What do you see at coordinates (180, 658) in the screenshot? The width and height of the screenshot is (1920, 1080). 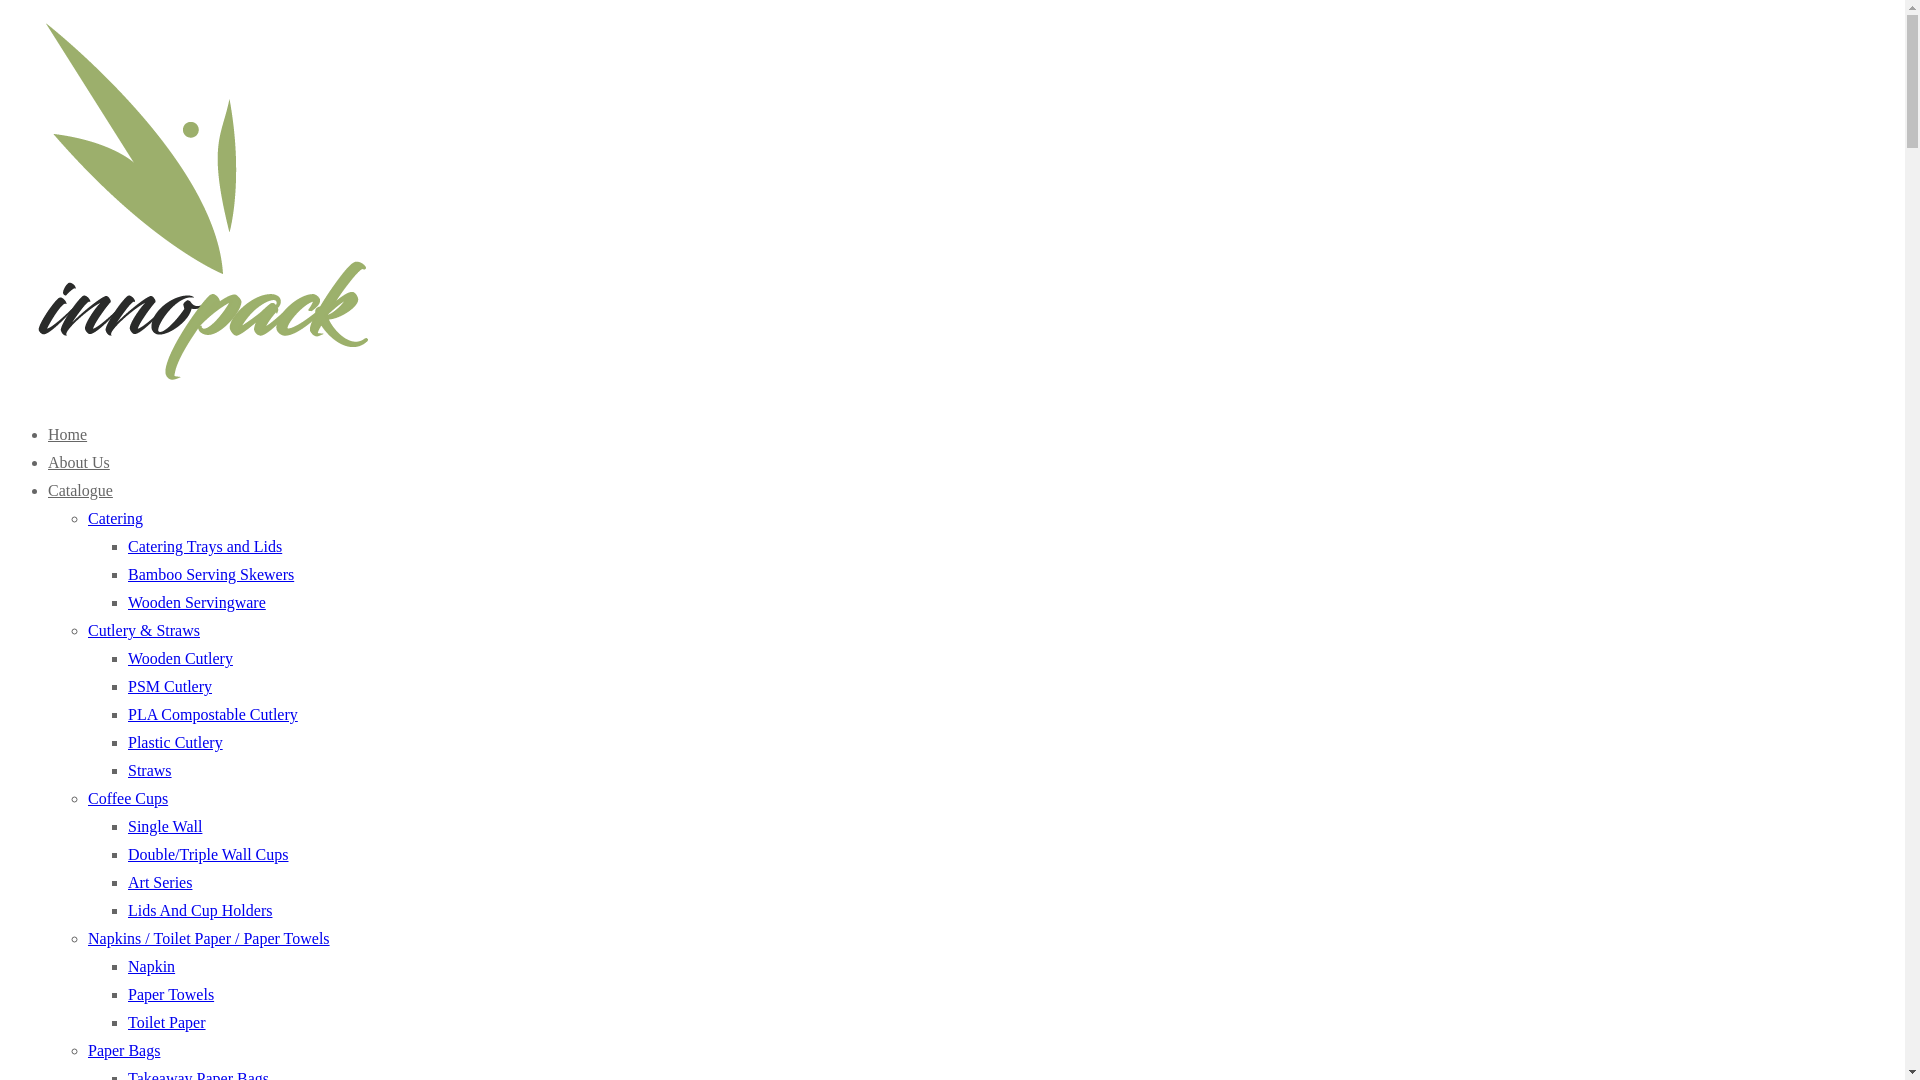 I see `Wooden Cutlery` at bounding box center [180, 658].